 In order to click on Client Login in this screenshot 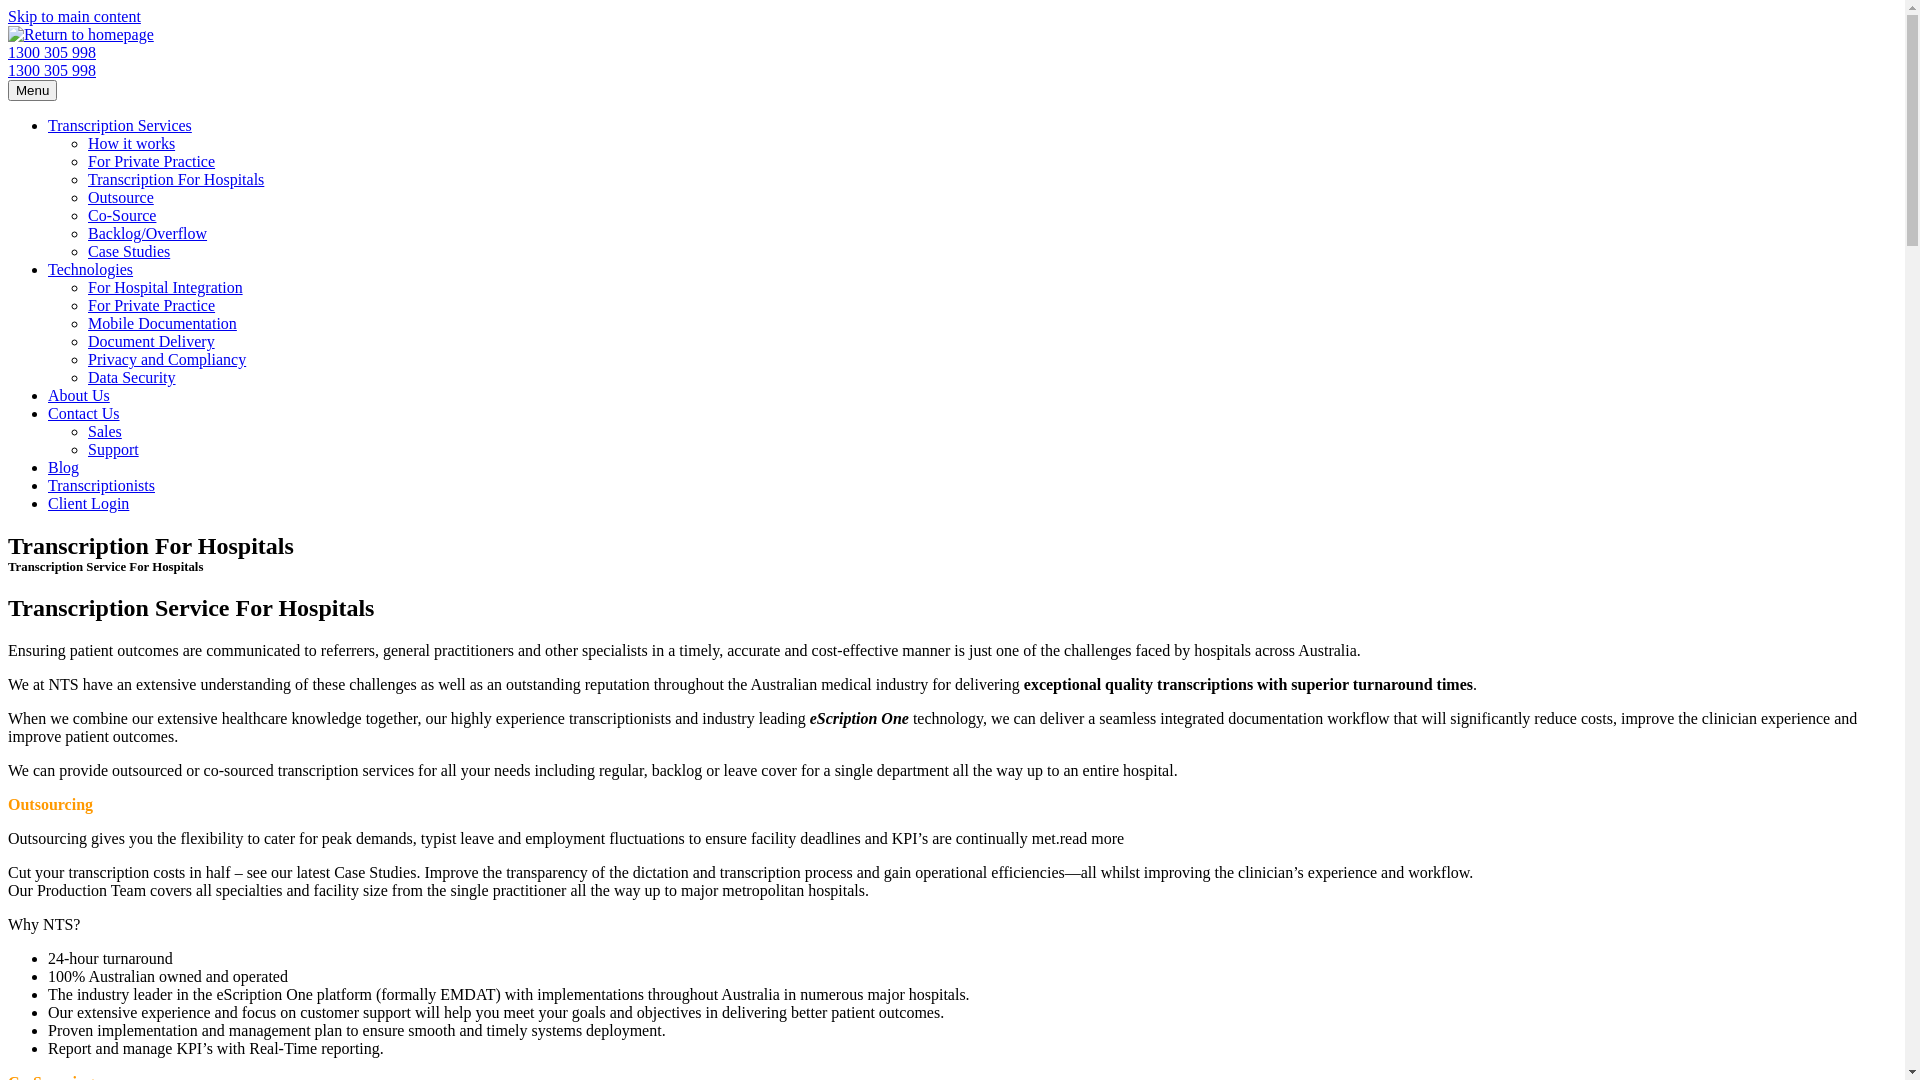, I will do `click(88, 504)`.